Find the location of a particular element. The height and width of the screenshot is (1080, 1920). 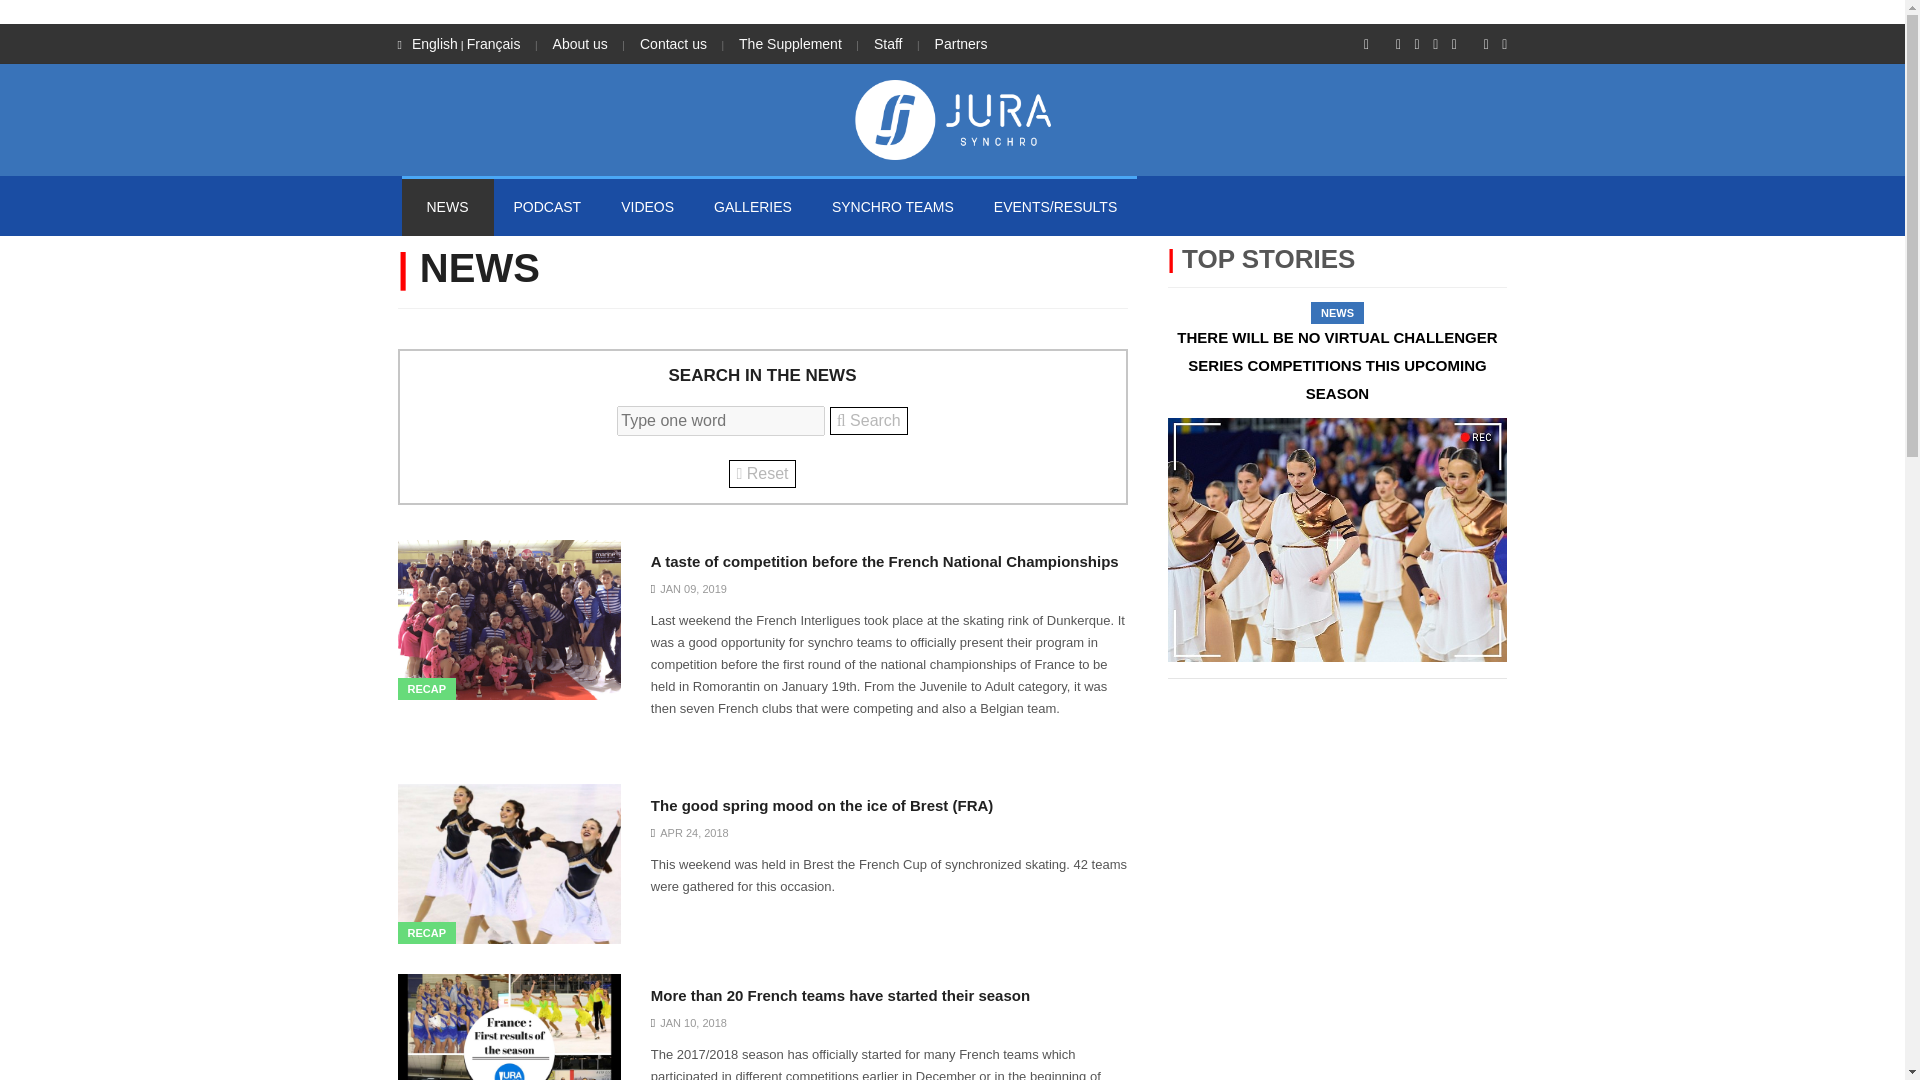

The Supplement is located at coordinates (790, 44).